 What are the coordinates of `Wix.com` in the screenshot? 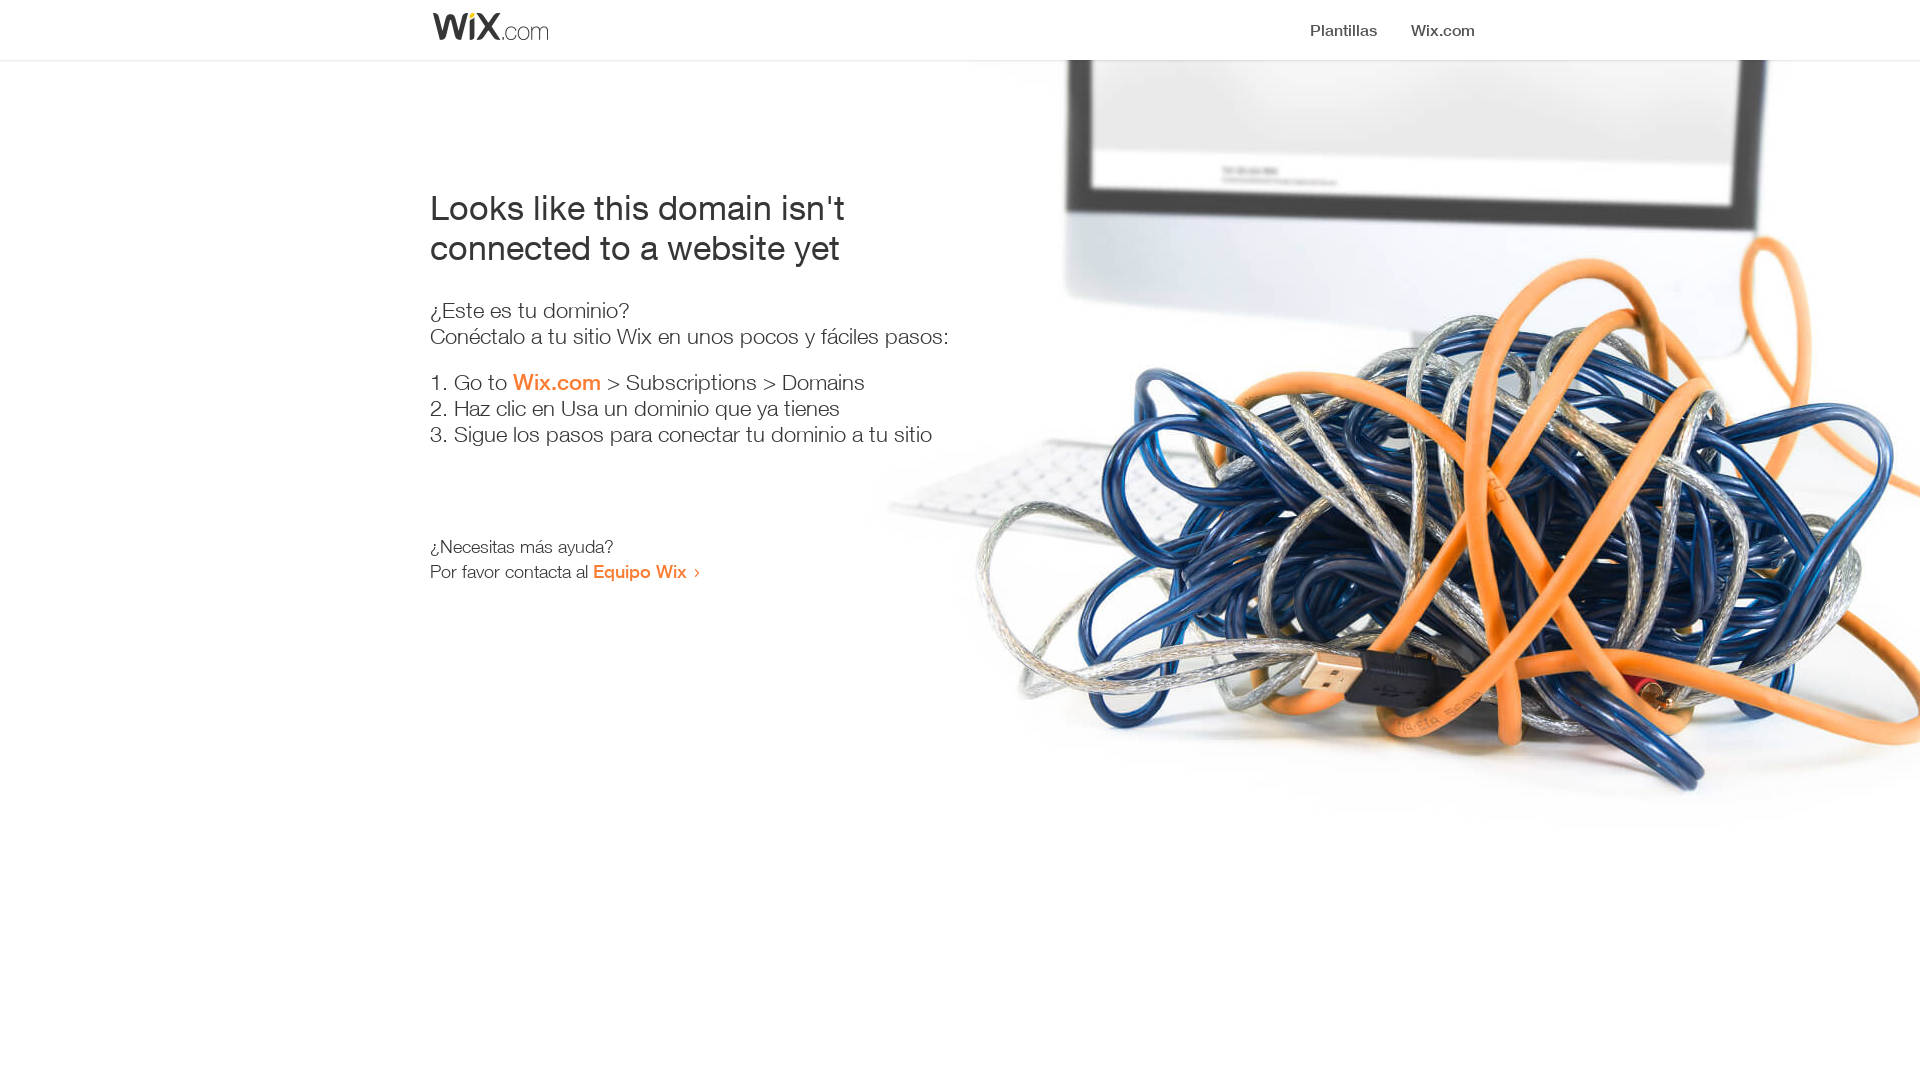 It's located at (557, 382).